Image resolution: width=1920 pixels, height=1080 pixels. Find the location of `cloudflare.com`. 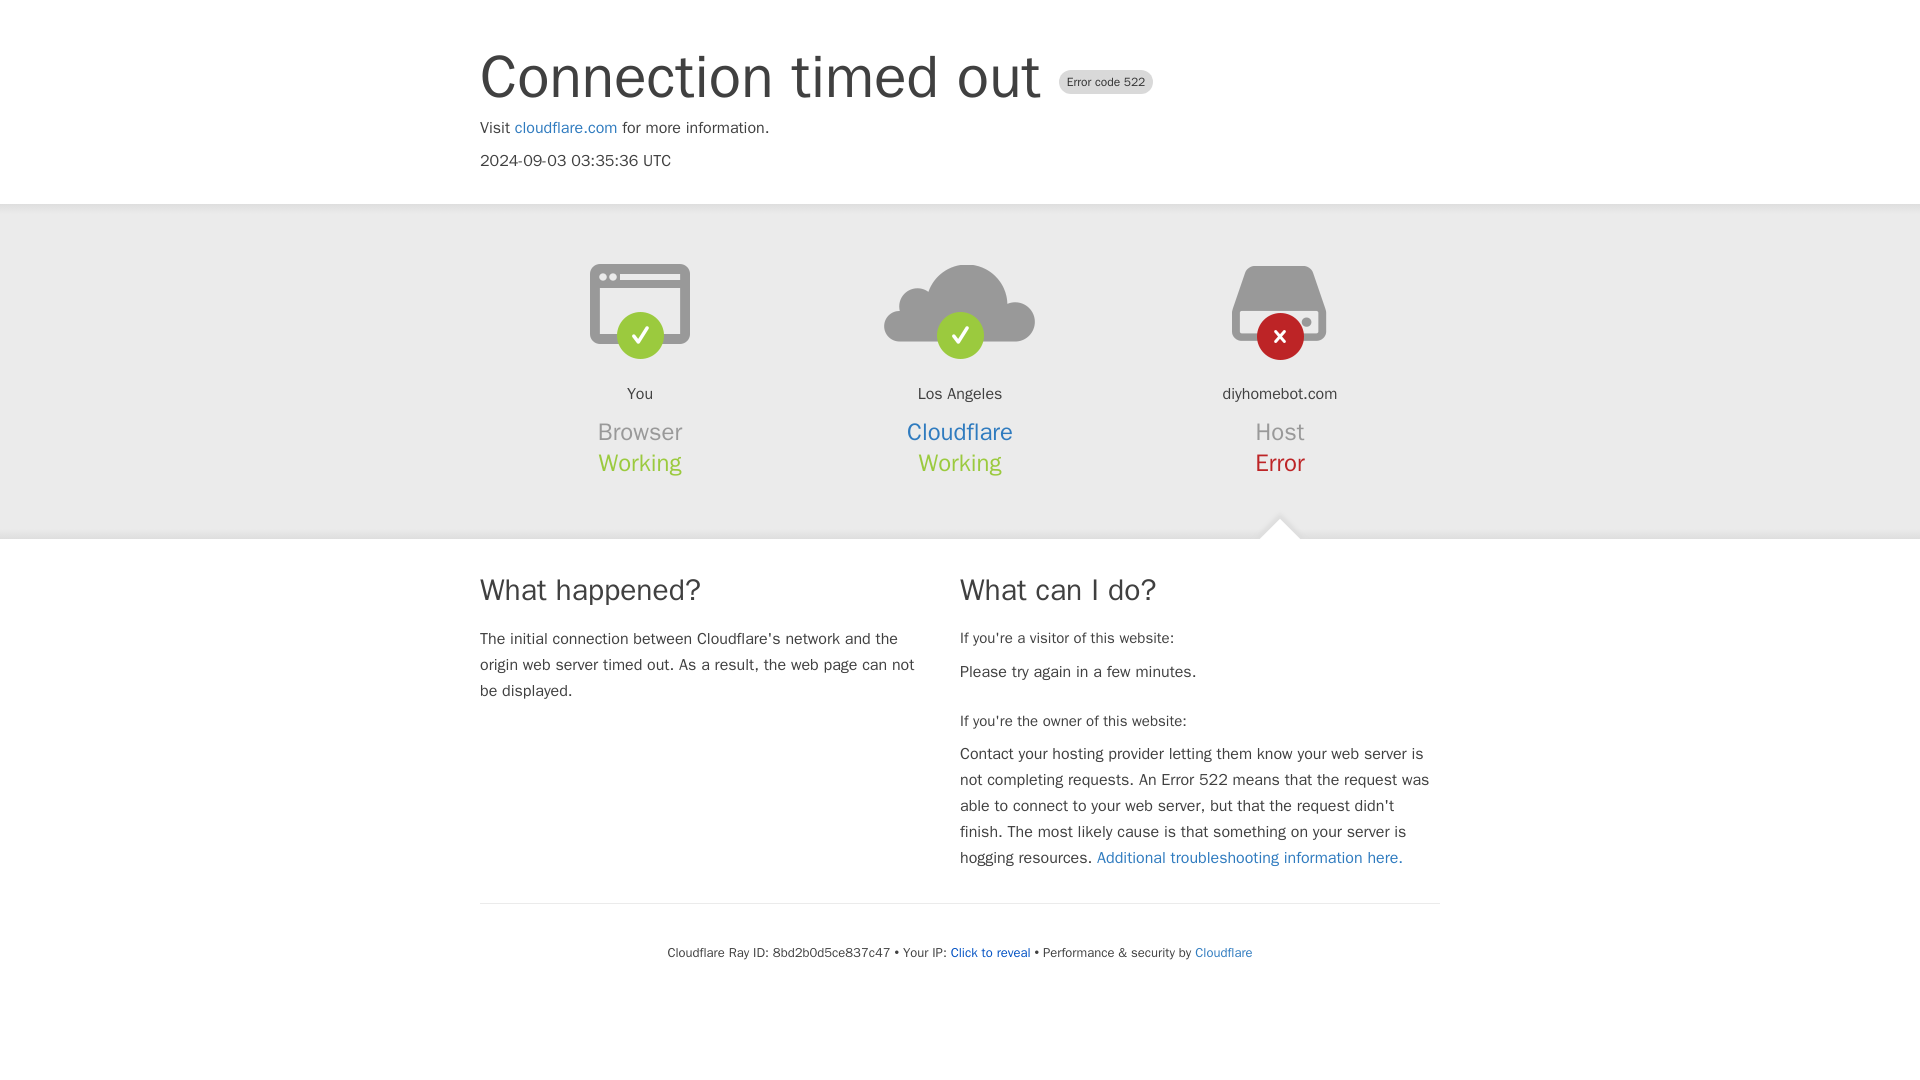

cloudflare.com is located at coordinates (566, 128).